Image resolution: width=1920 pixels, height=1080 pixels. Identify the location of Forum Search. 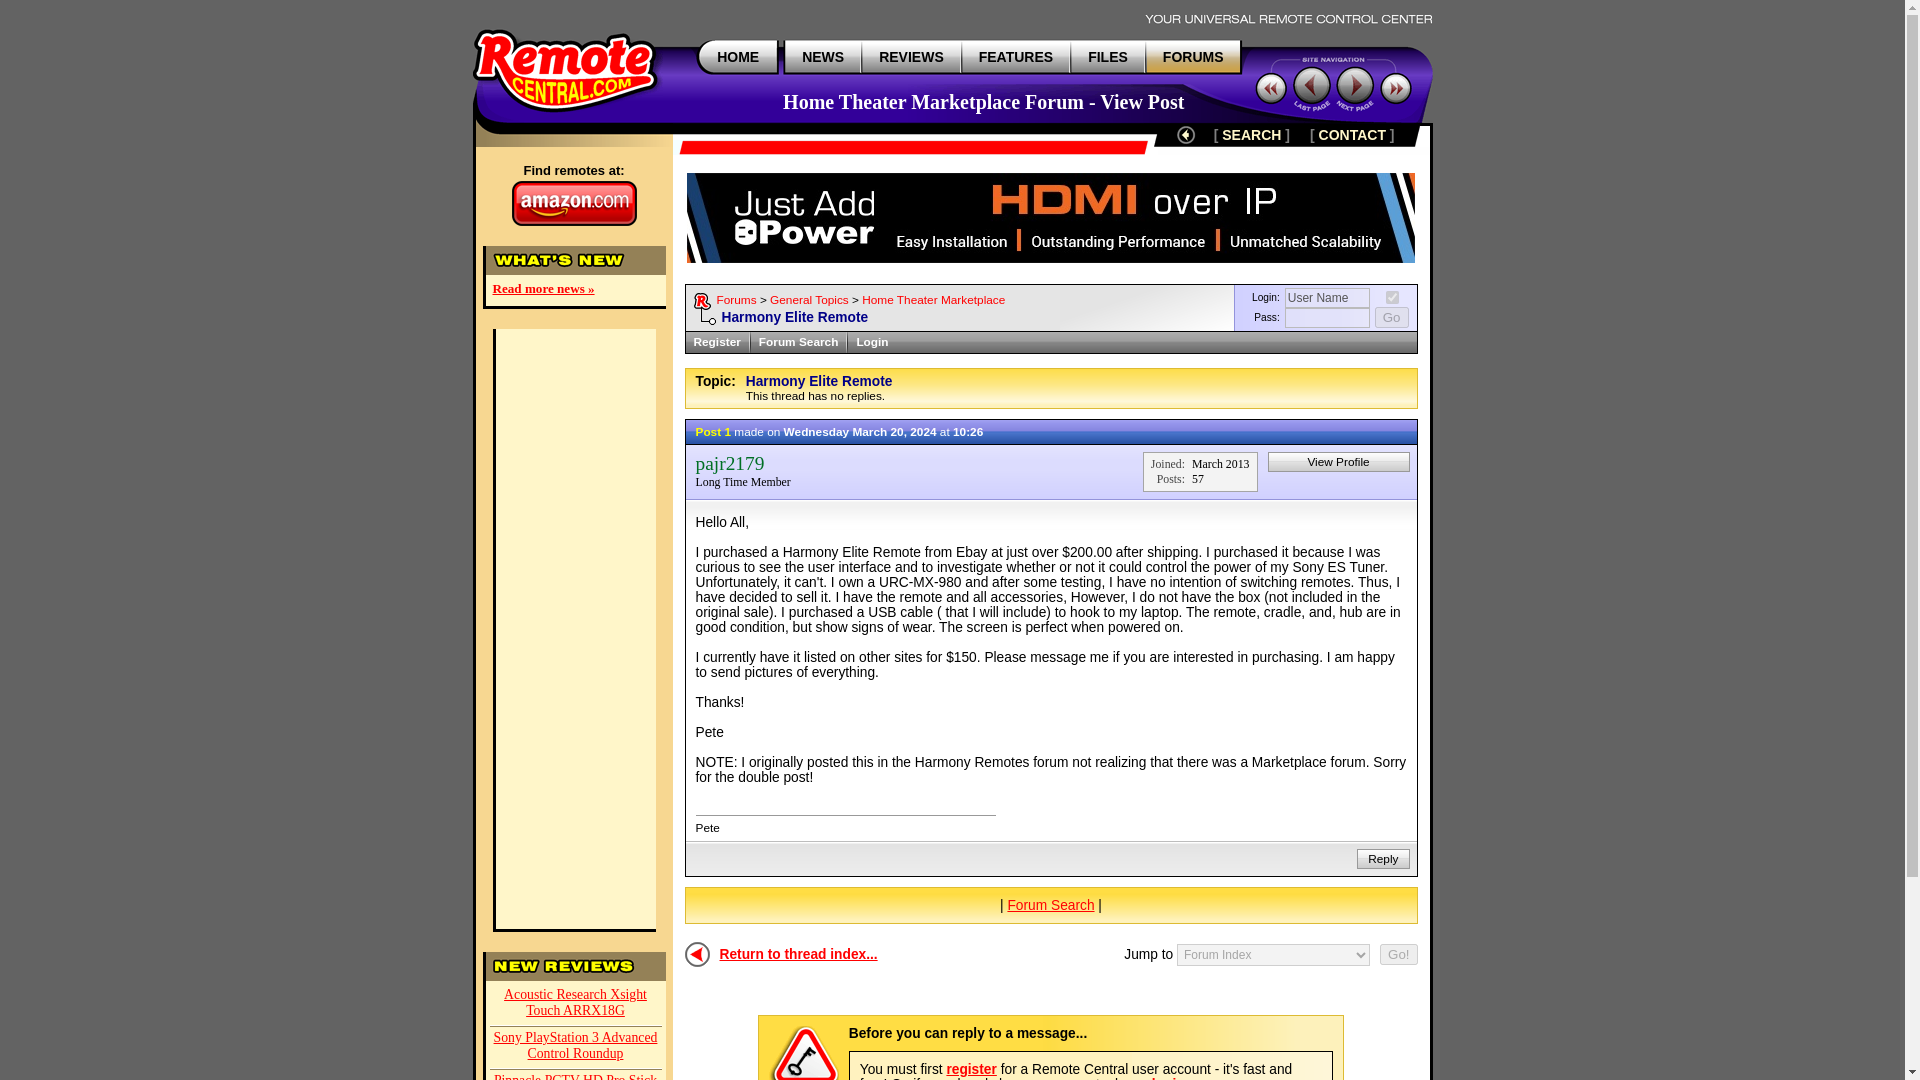
(798, 341).